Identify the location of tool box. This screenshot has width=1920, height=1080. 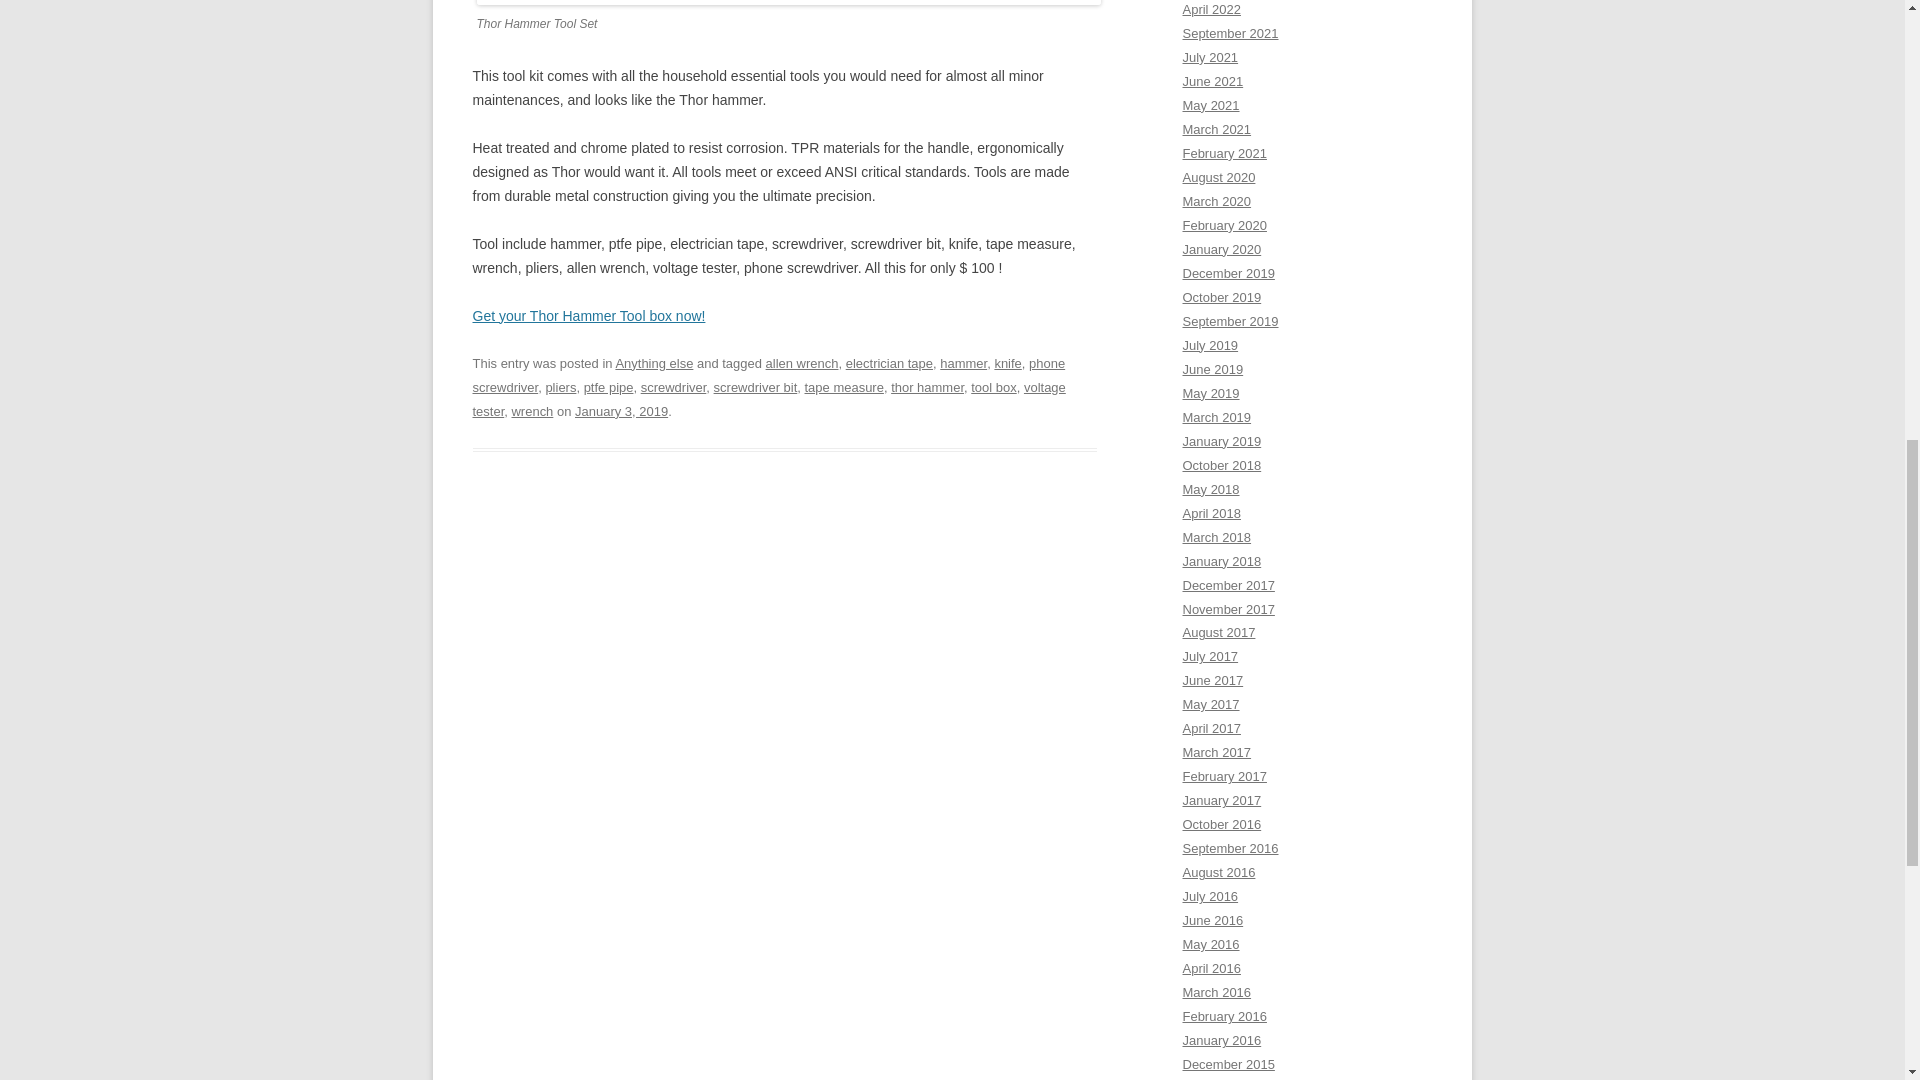
(993, 388).